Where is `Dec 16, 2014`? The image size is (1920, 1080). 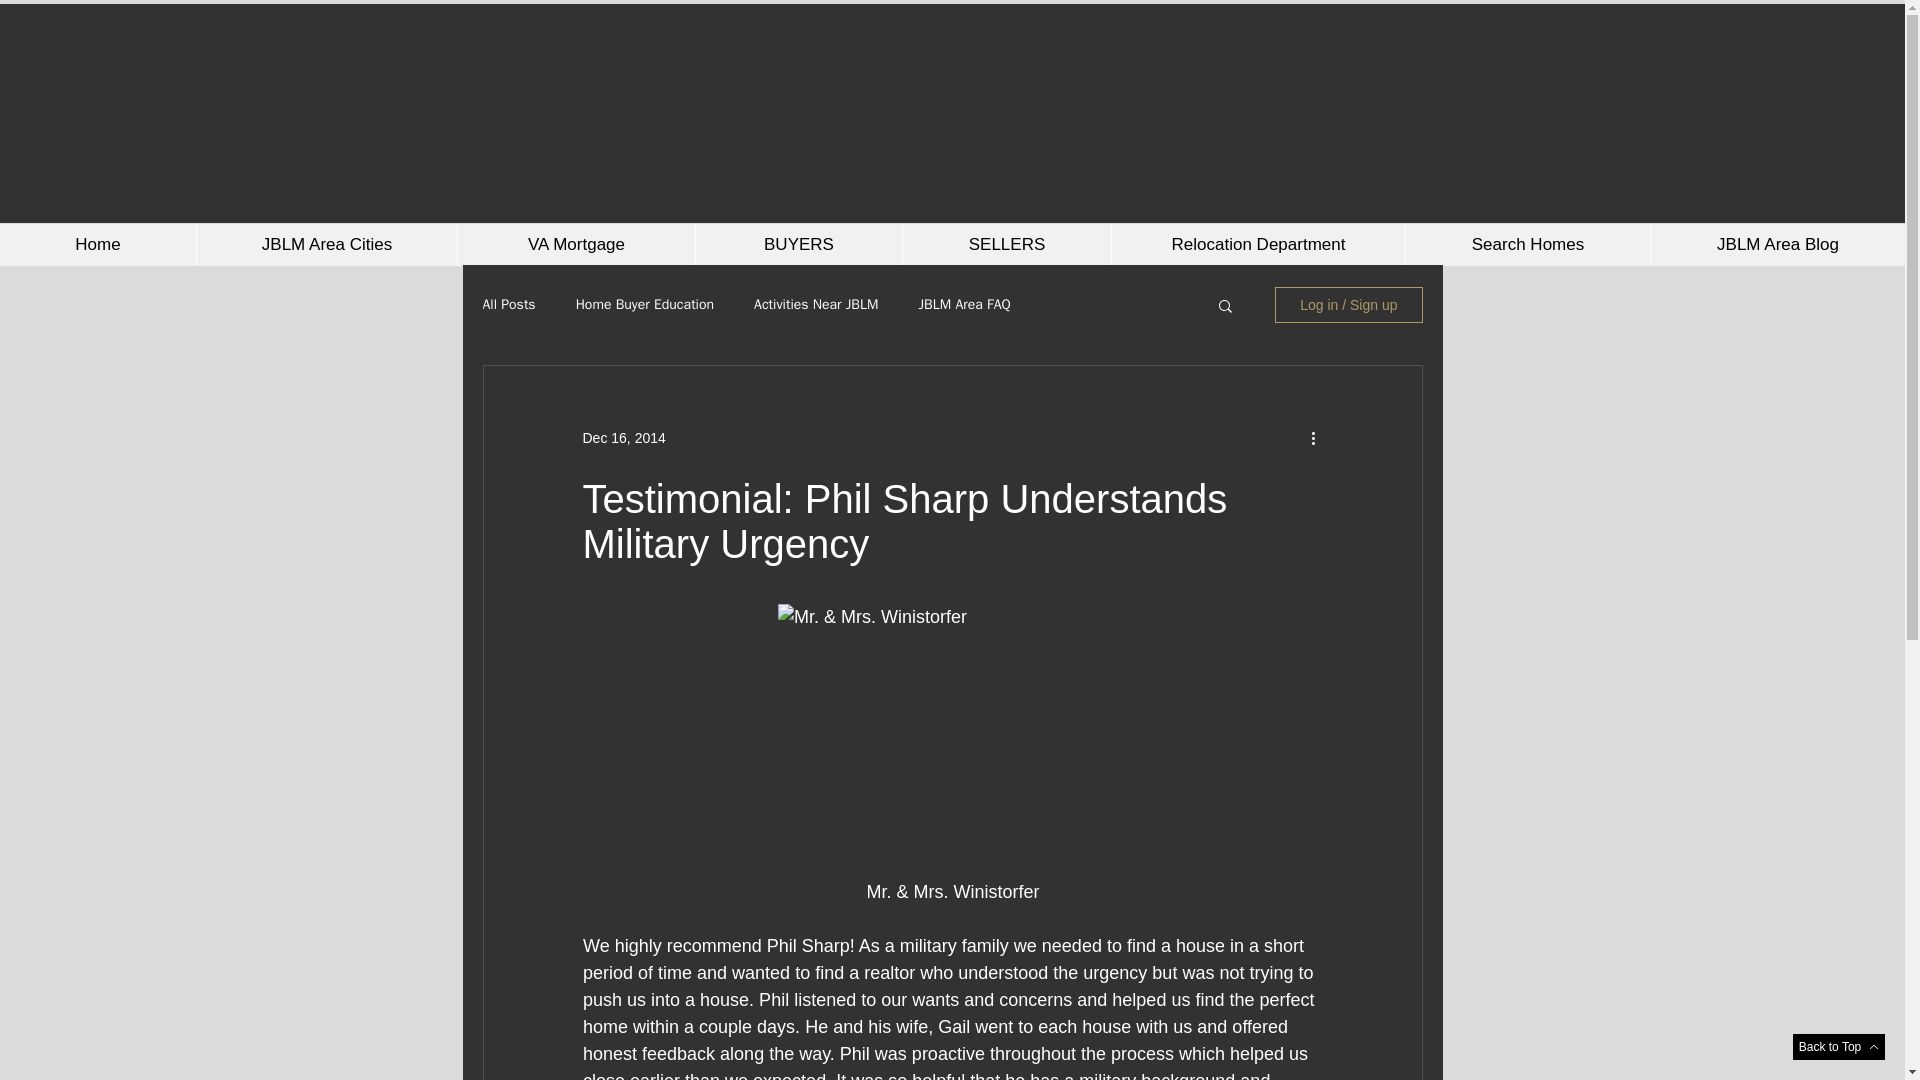 Dec 16, 2014 is located at coordinates (622, 438).